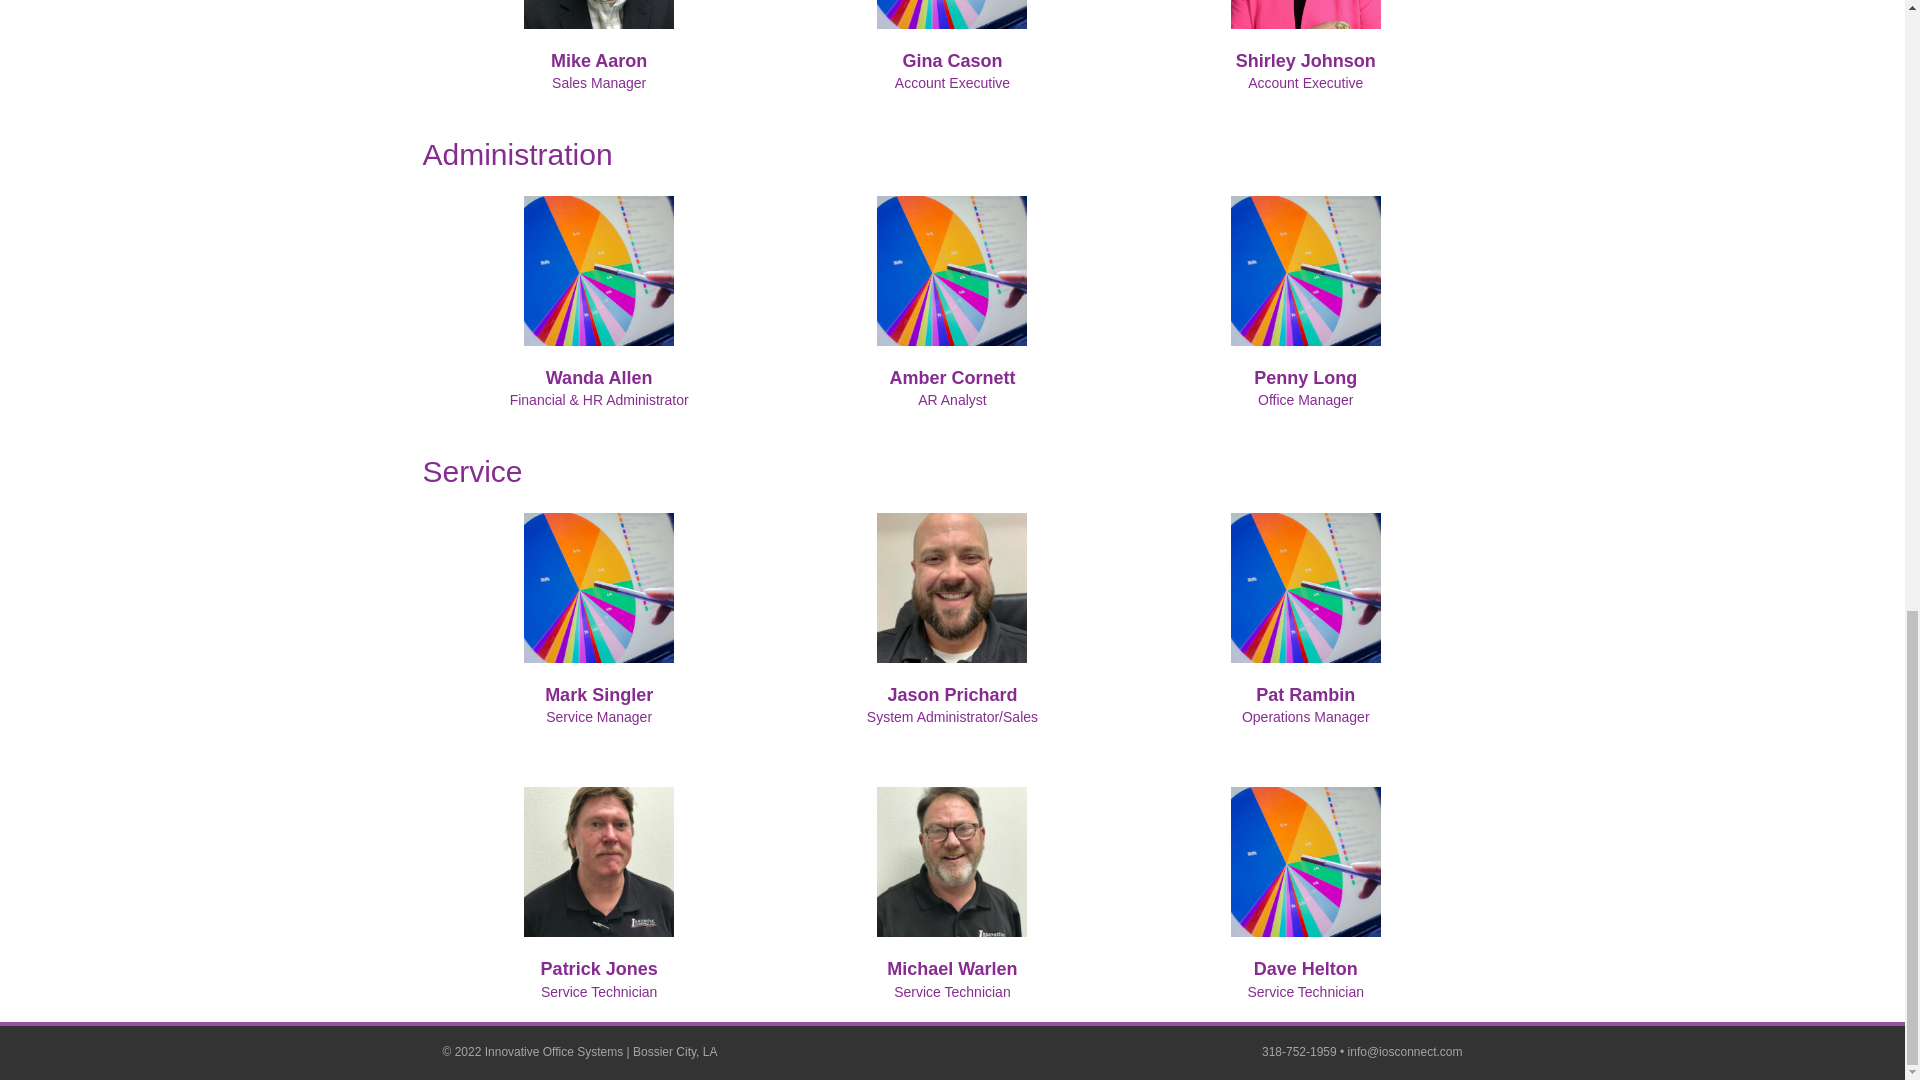 The image size is (1920, 1080). What do you see at coordinates (599, 60) in the screenshot?
I see `Mike Aaron` at bounding box center [599, 60].